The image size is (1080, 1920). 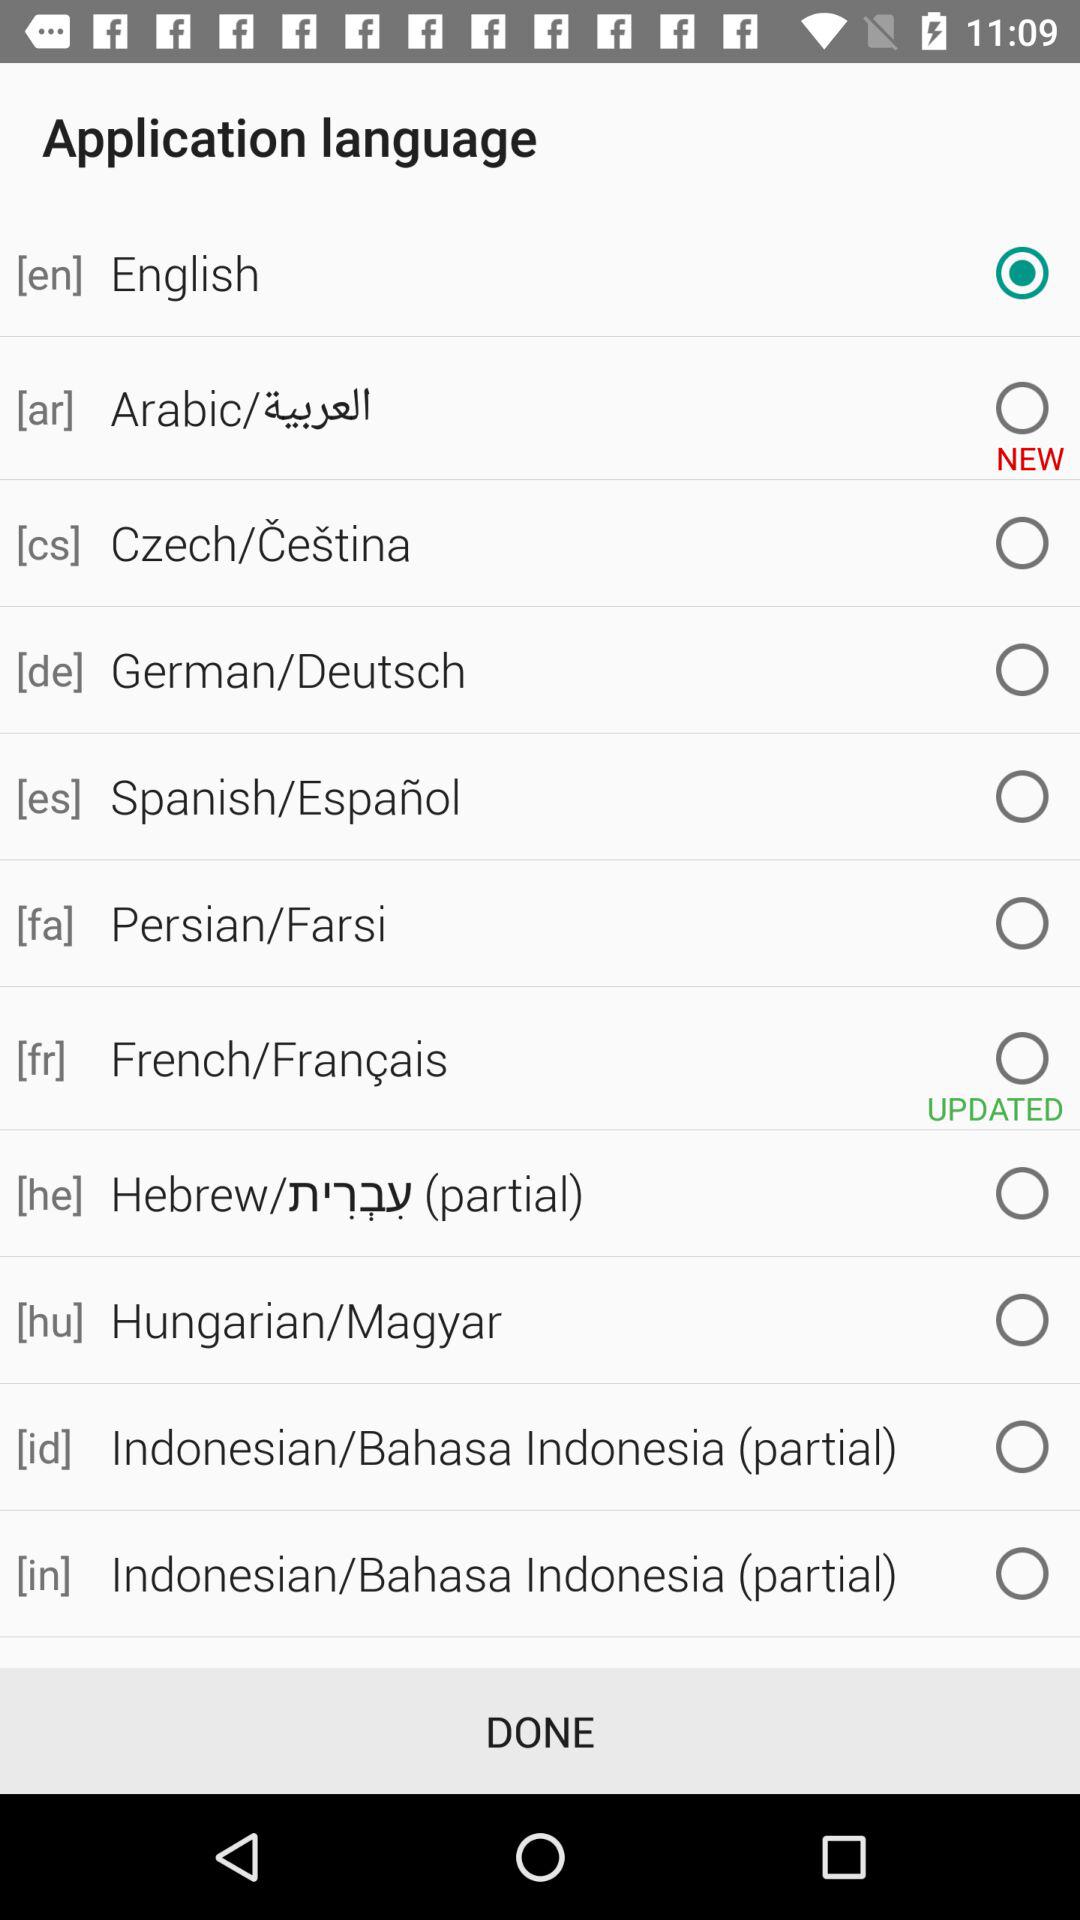 I want to click on tap the item below english icon, so click(x=47, y=408).